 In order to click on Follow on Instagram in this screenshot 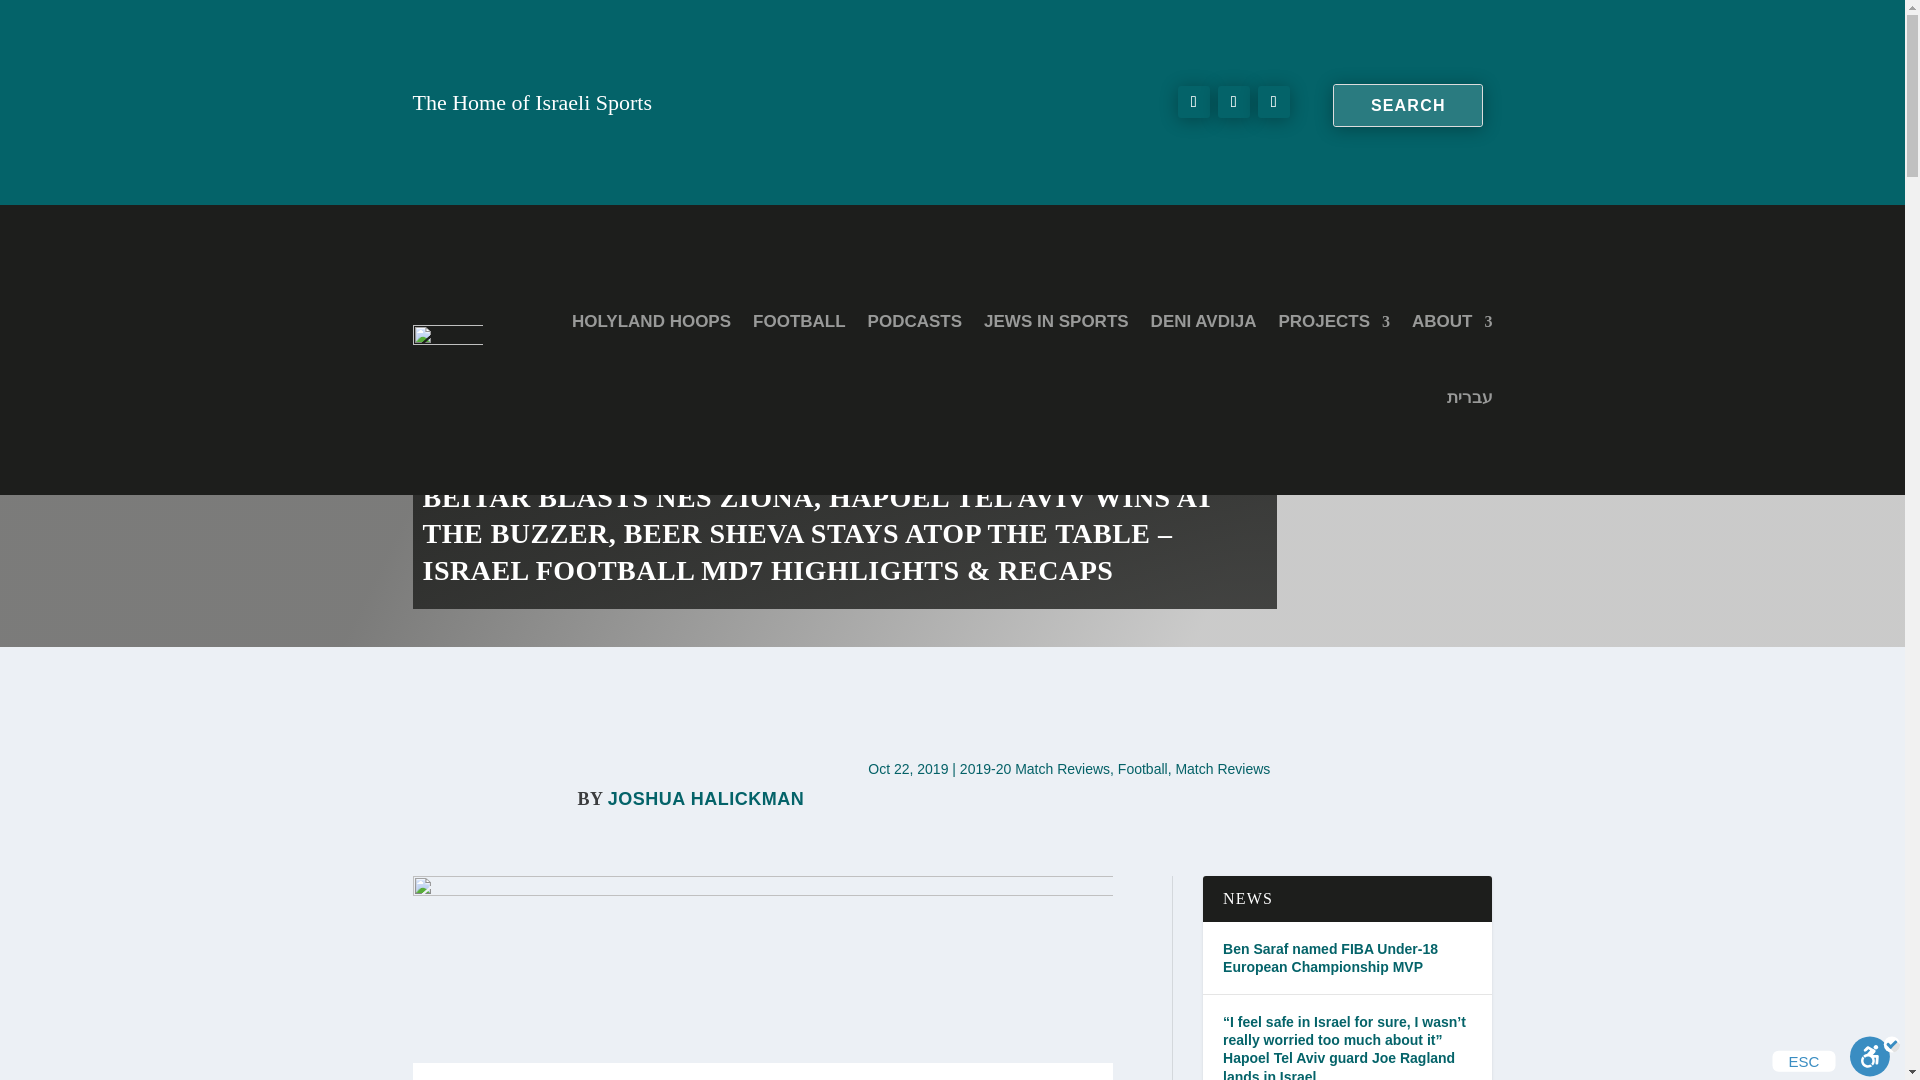, I will do `click(1274, 102)`.